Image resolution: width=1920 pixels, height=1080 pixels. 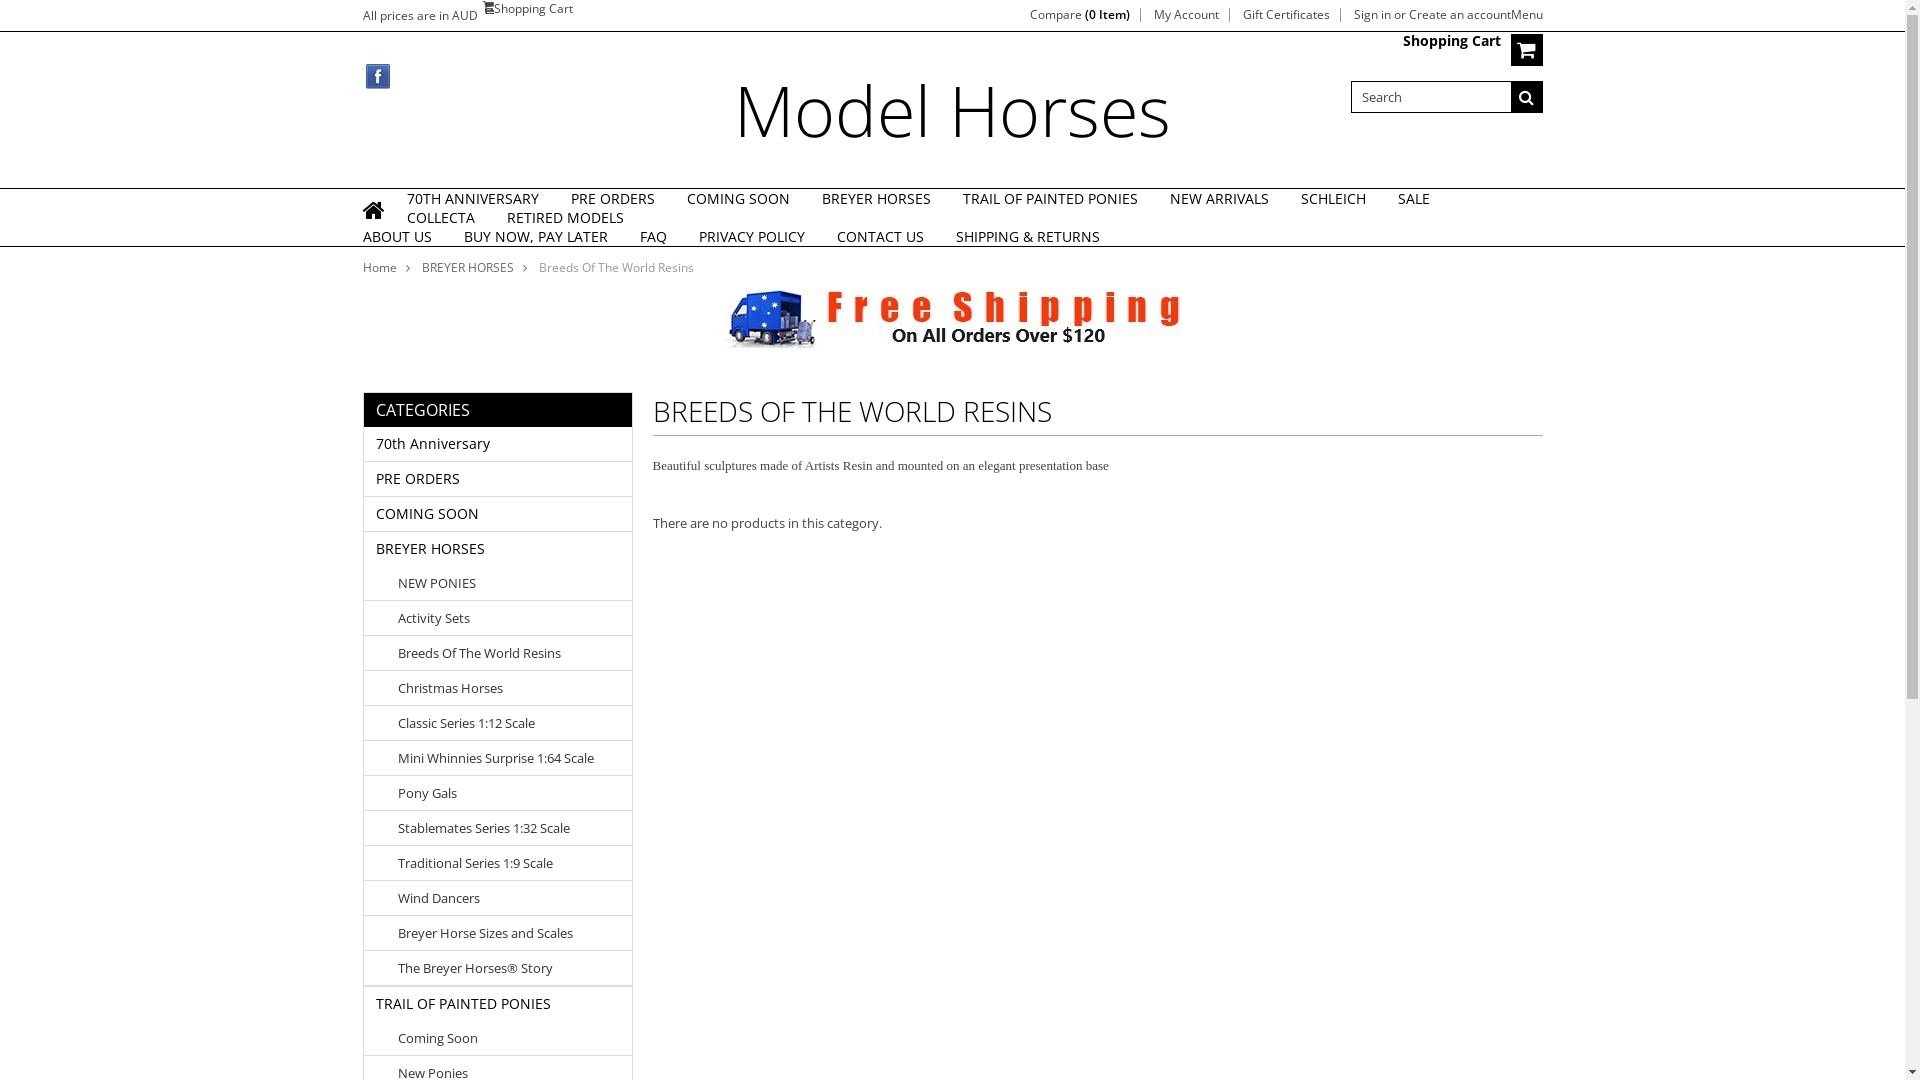 I want to click on Wind Dancers, so click(x=503, y=898).